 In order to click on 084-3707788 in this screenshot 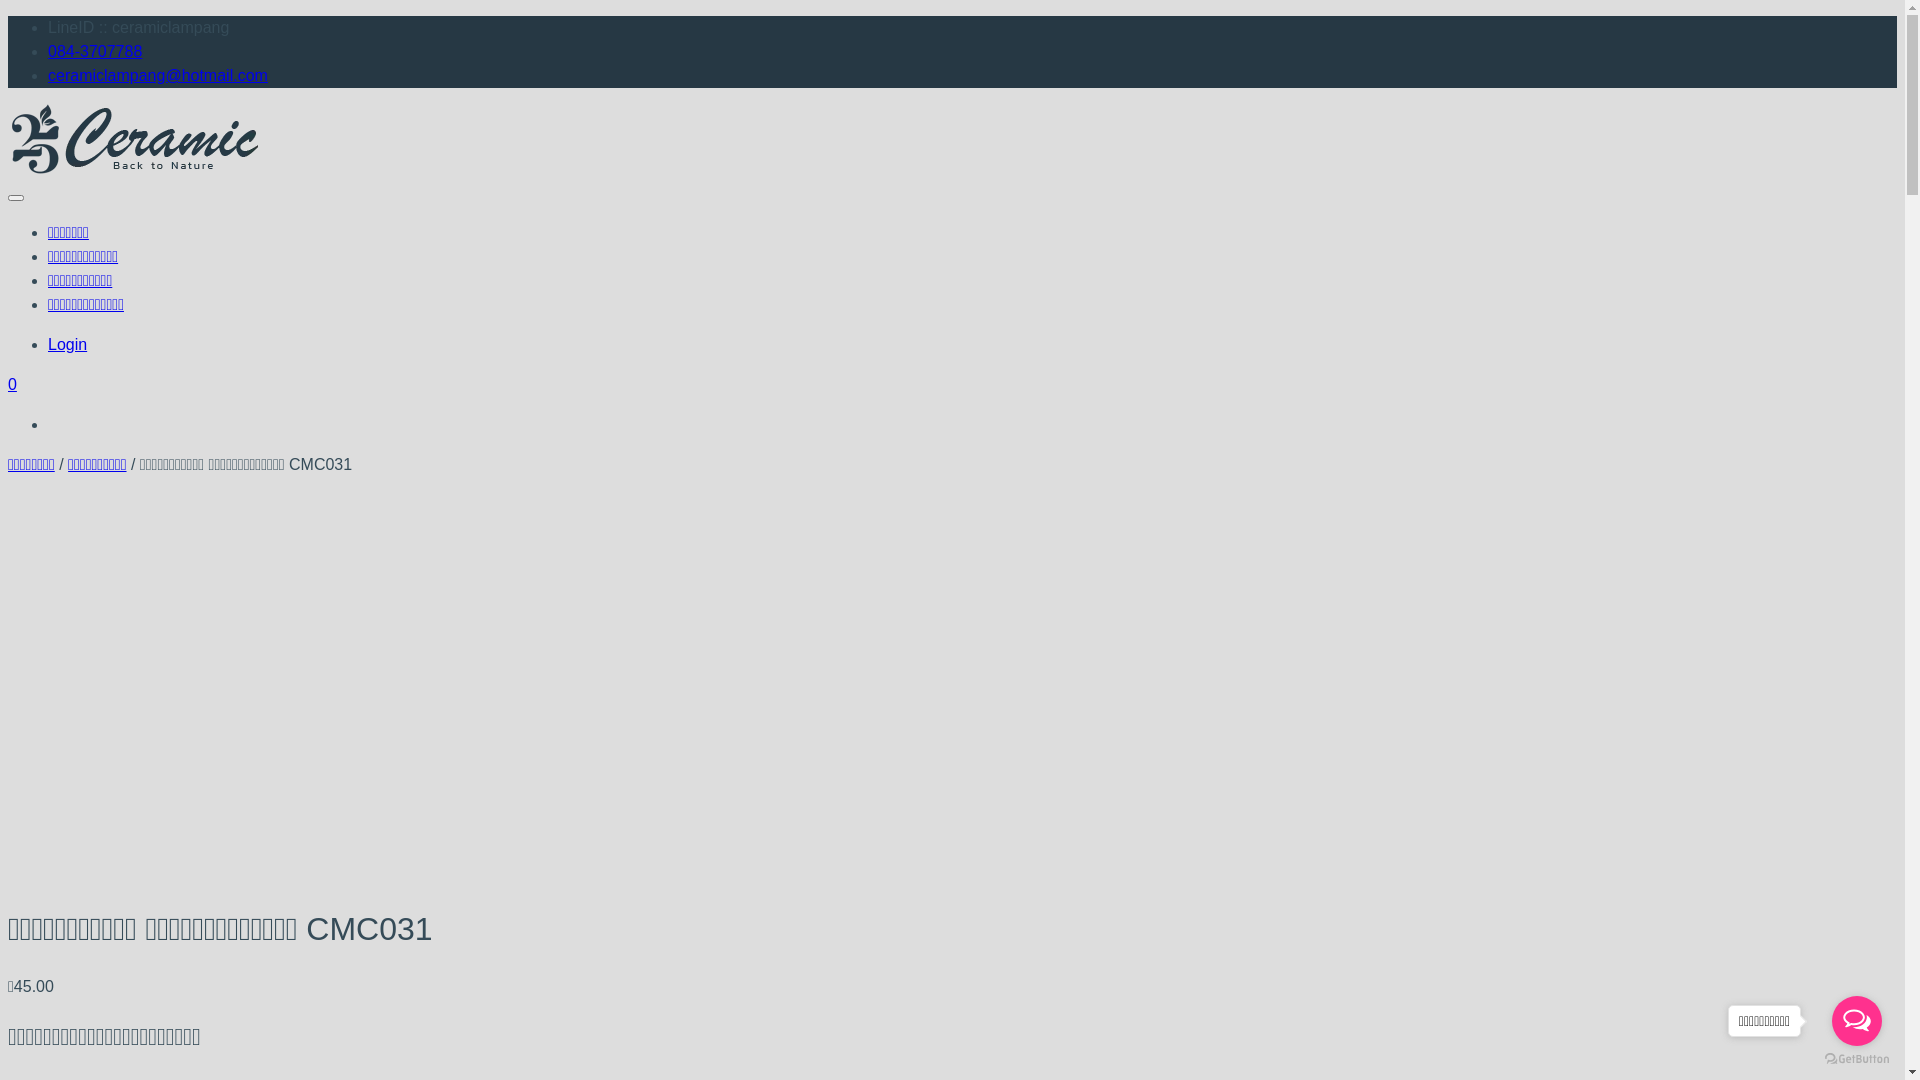, I will do `click(95, 52)`.